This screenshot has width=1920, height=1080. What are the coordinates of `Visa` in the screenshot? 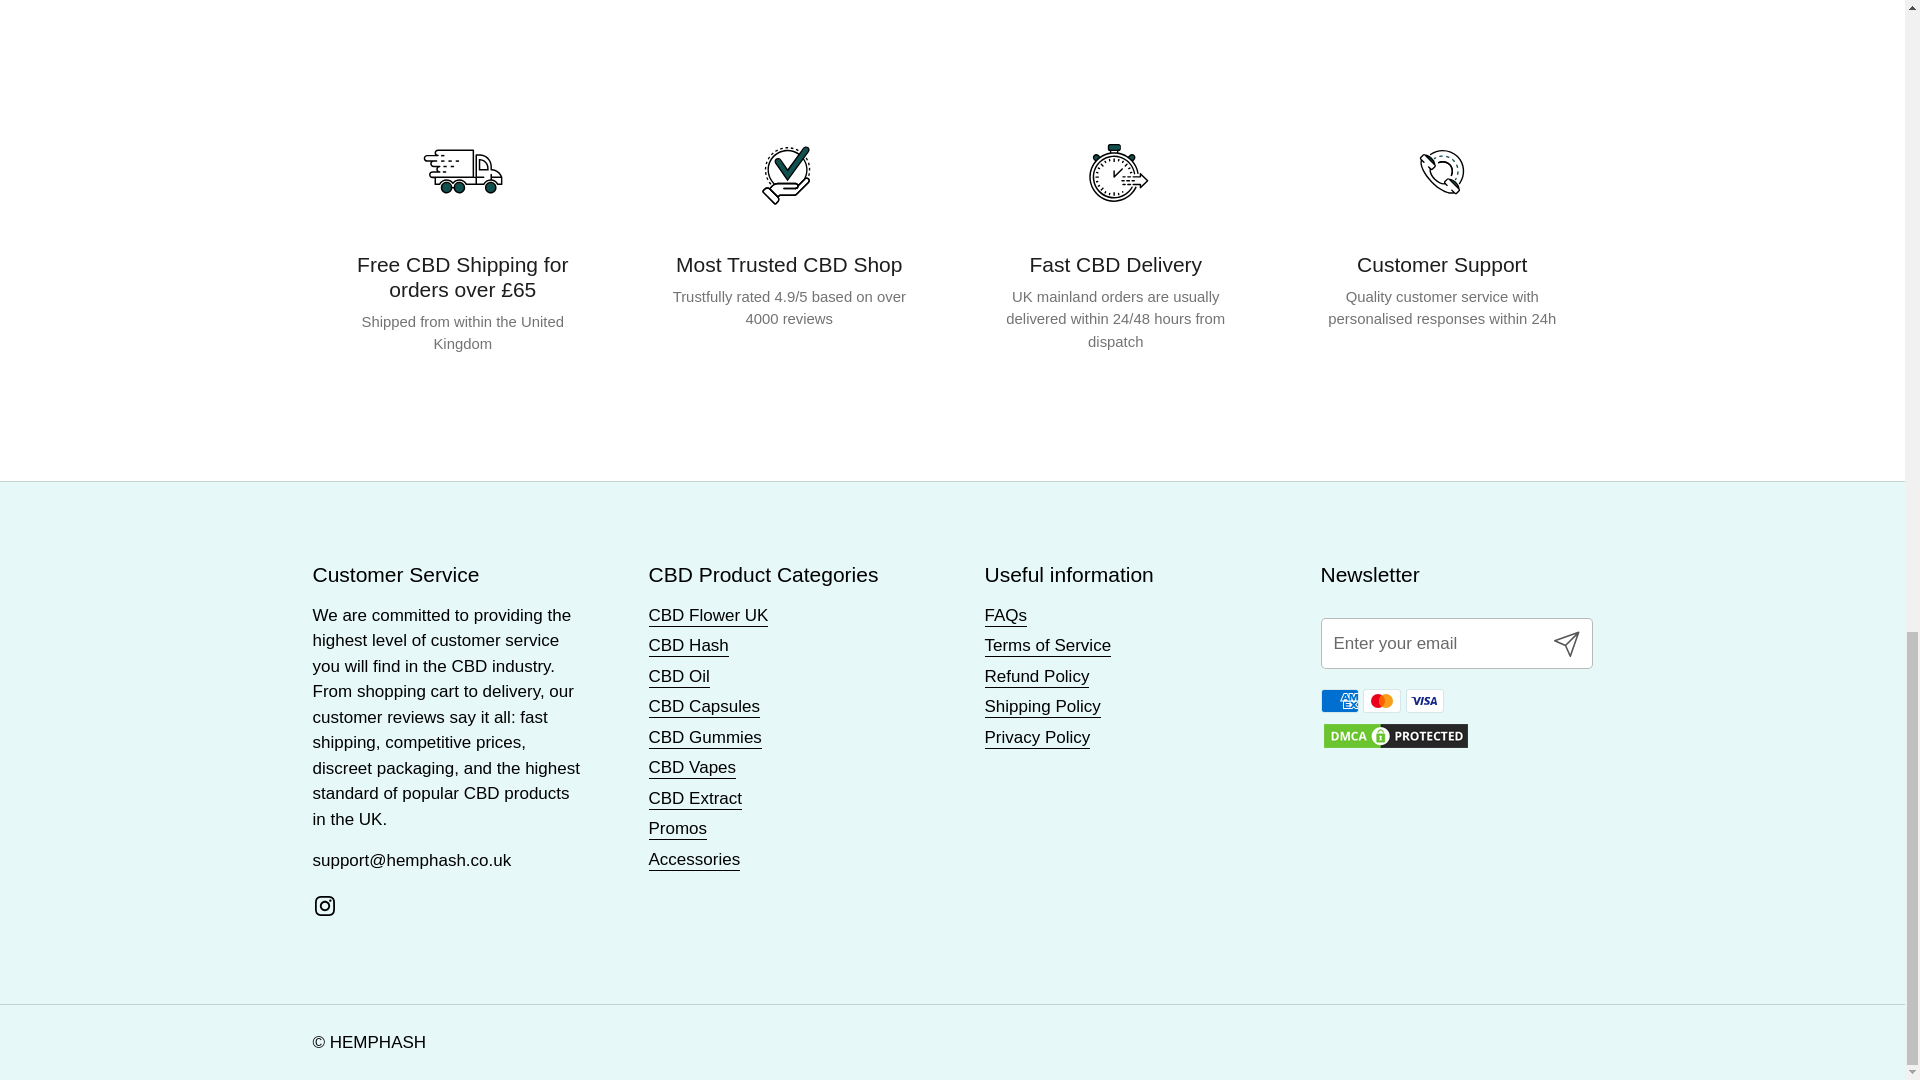 It's located at (1424, 700).